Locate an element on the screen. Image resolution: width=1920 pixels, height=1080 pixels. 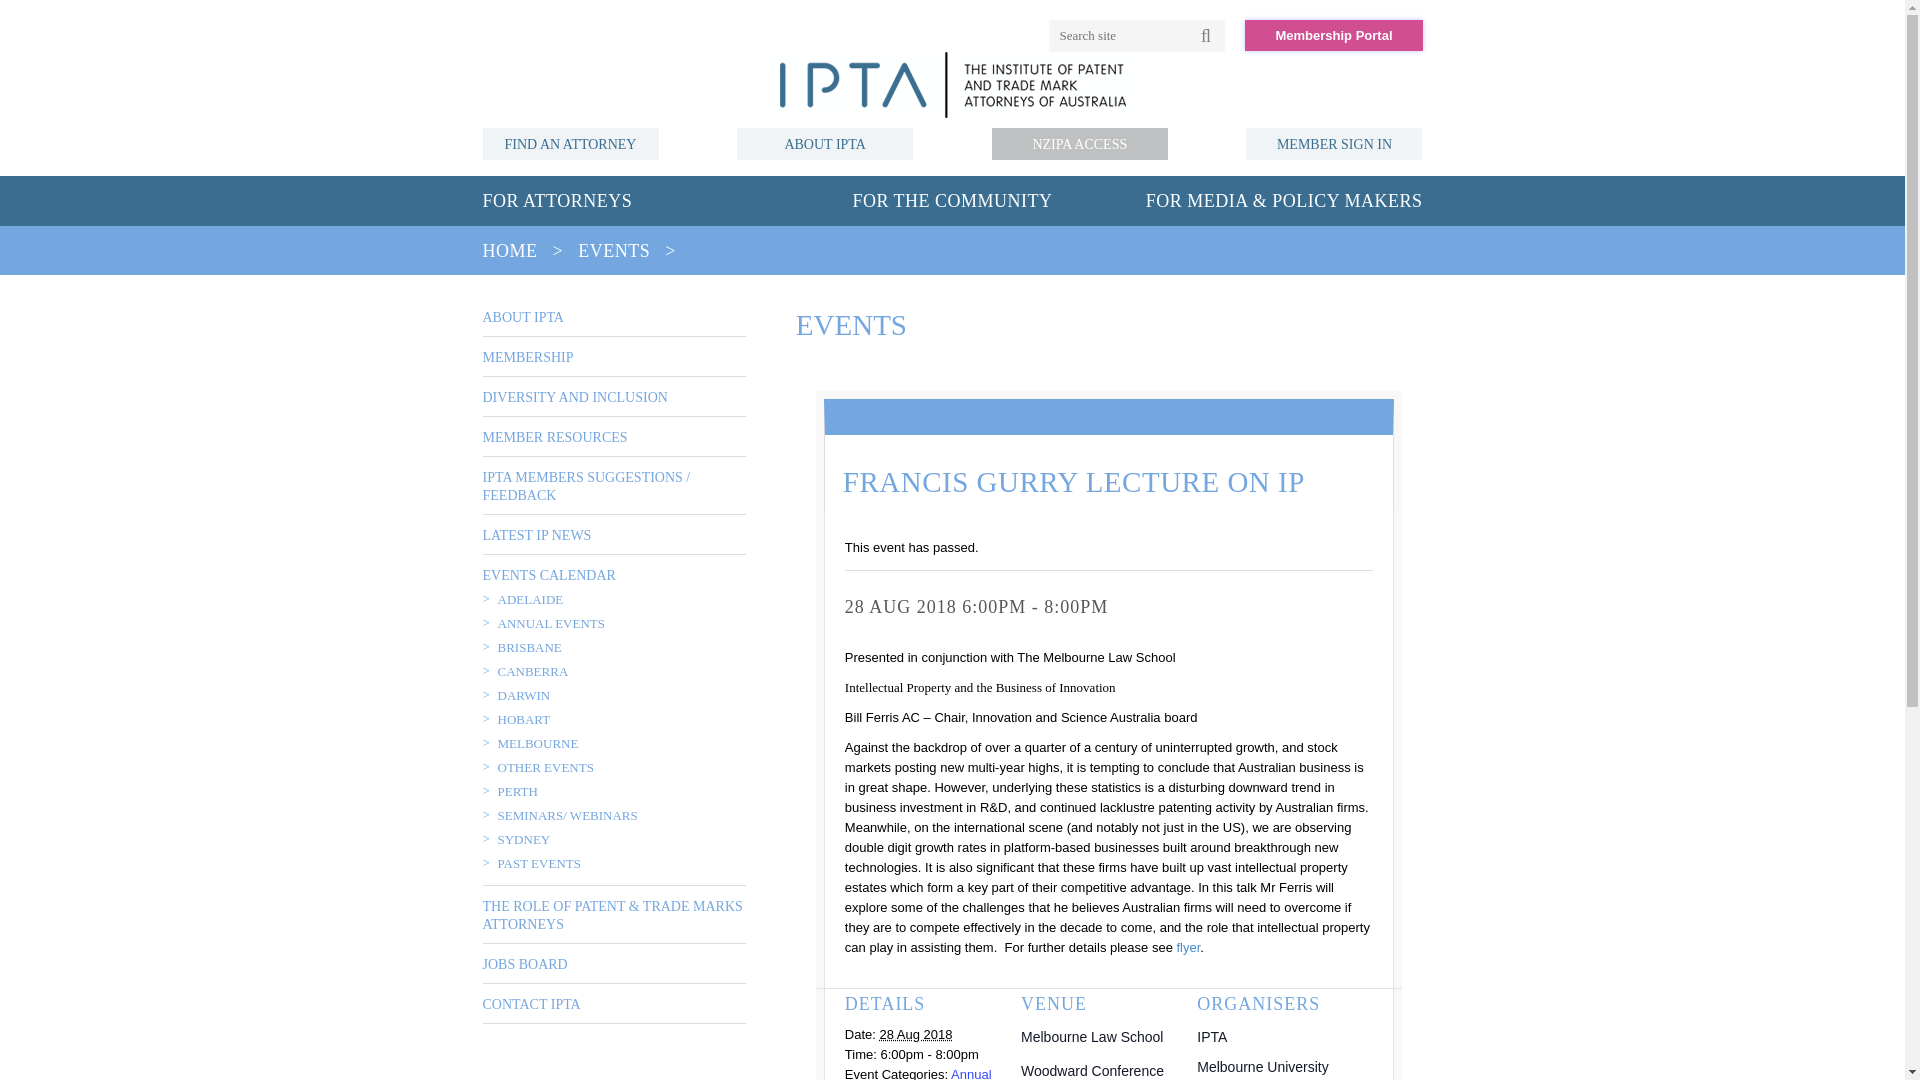
FIND AN ATTORNEY is located at coordinates (570, 144).